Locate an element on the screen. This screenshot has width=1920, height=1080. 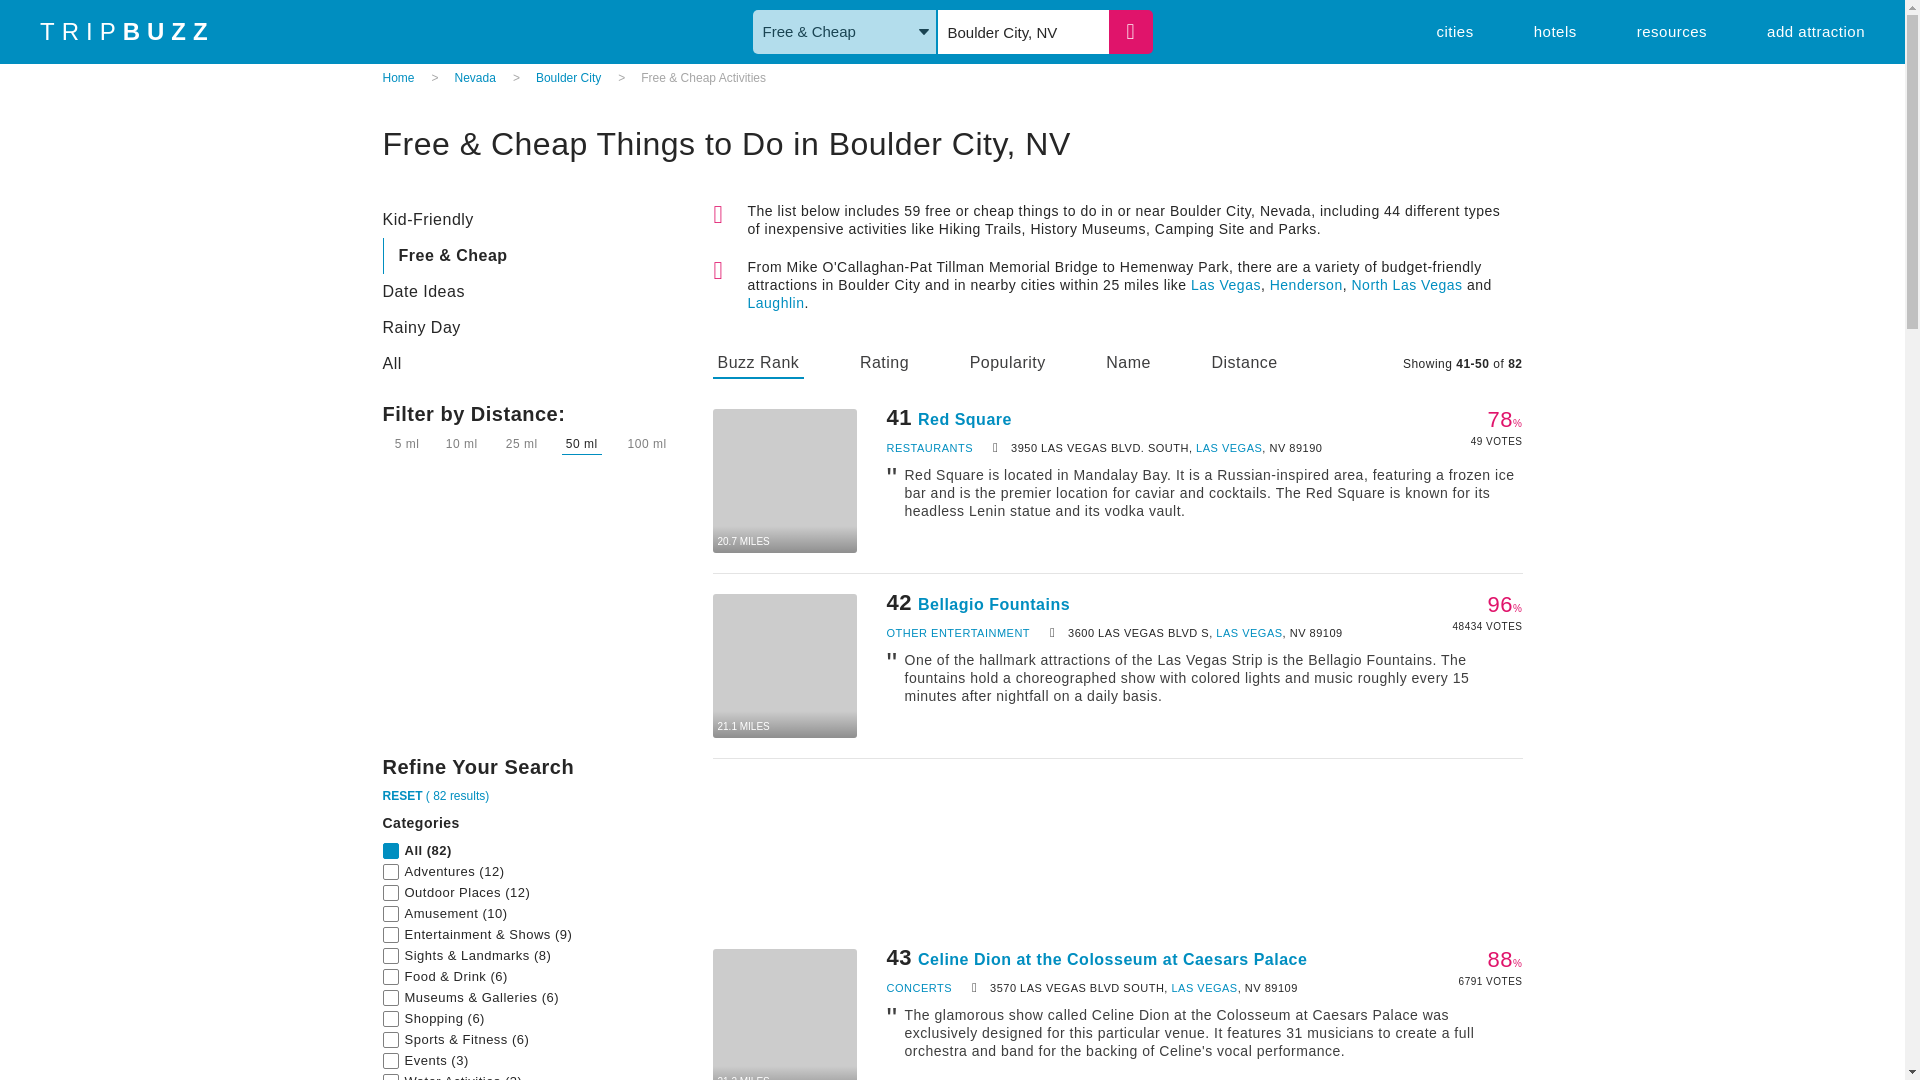
Henderson is located at coordinates (1306, 284).